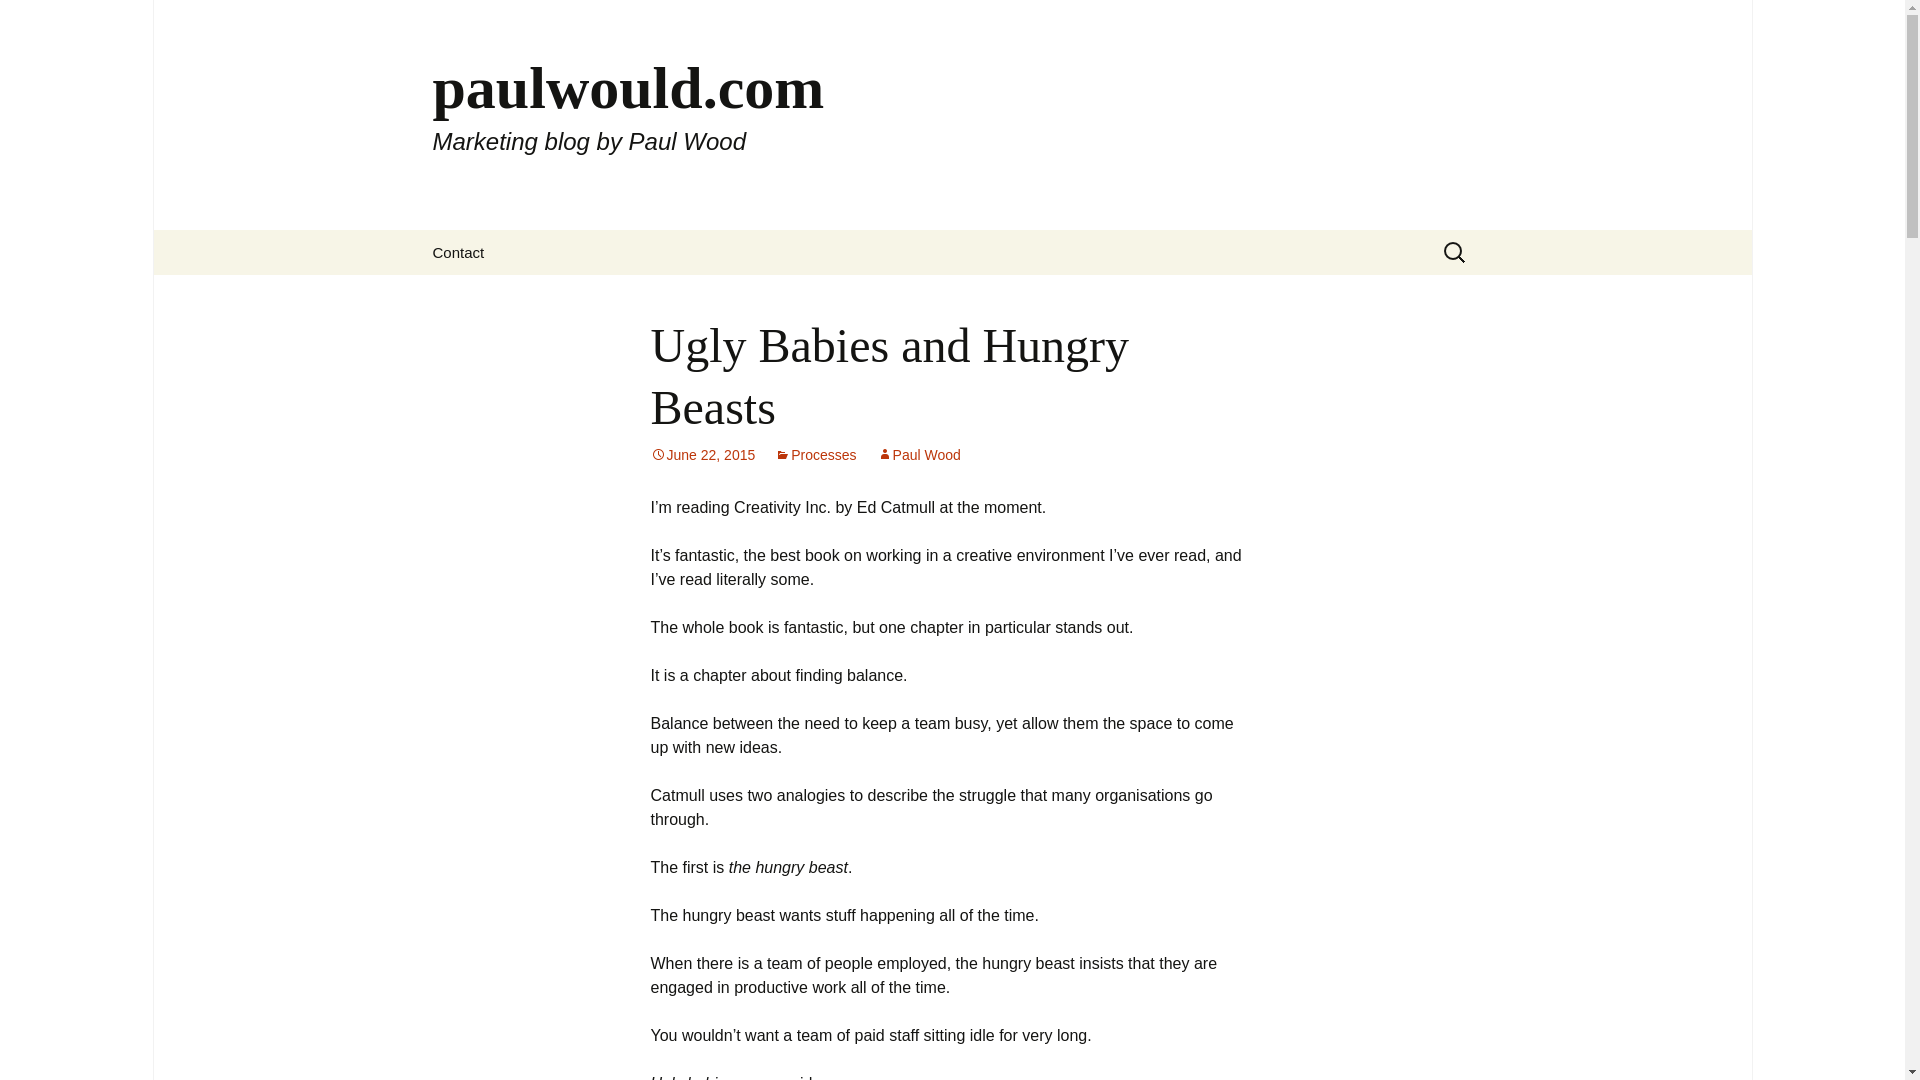 This screenshot has width=1920, height=1080. I want to click on Search, so click(46, 20).